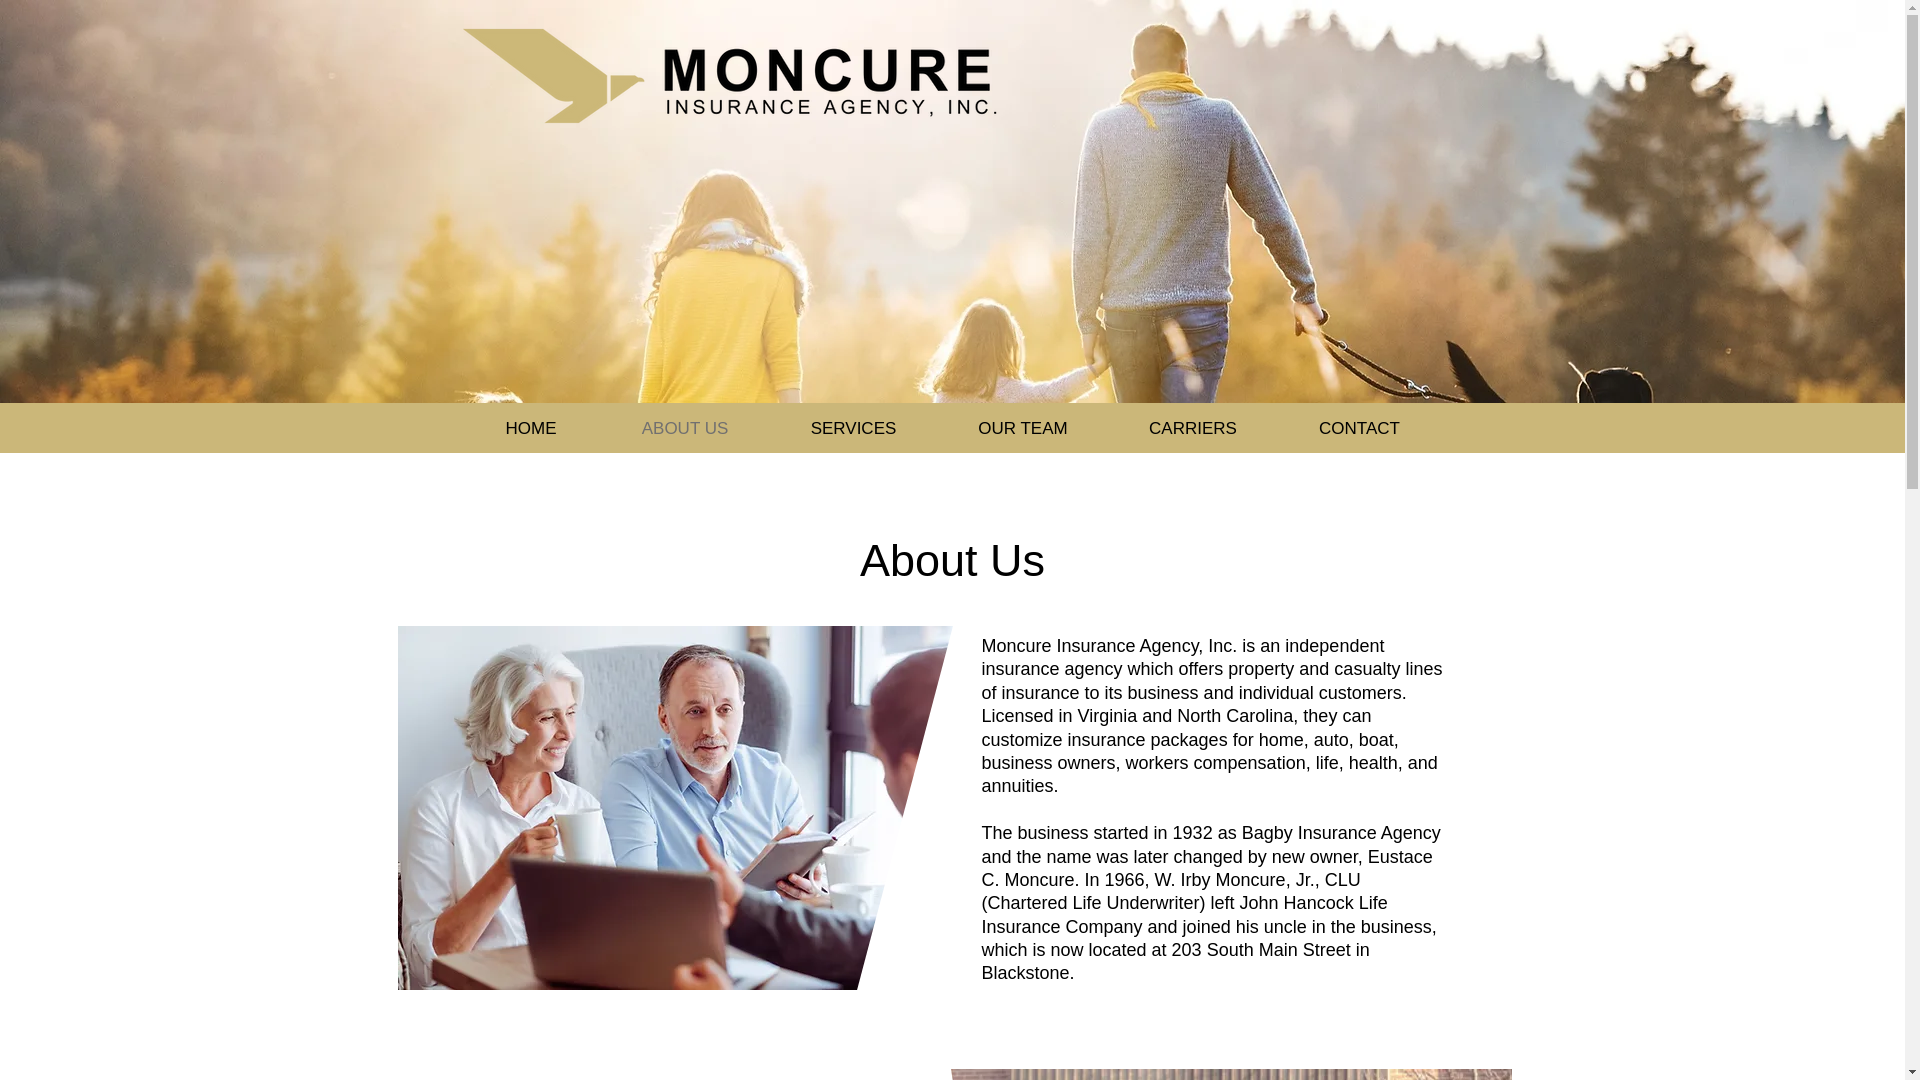 This screenshot has height=1080, width=1920. Describe the element at coordinates (1022, 428) in the screenshot. I see `OUR TEAM` at that location.